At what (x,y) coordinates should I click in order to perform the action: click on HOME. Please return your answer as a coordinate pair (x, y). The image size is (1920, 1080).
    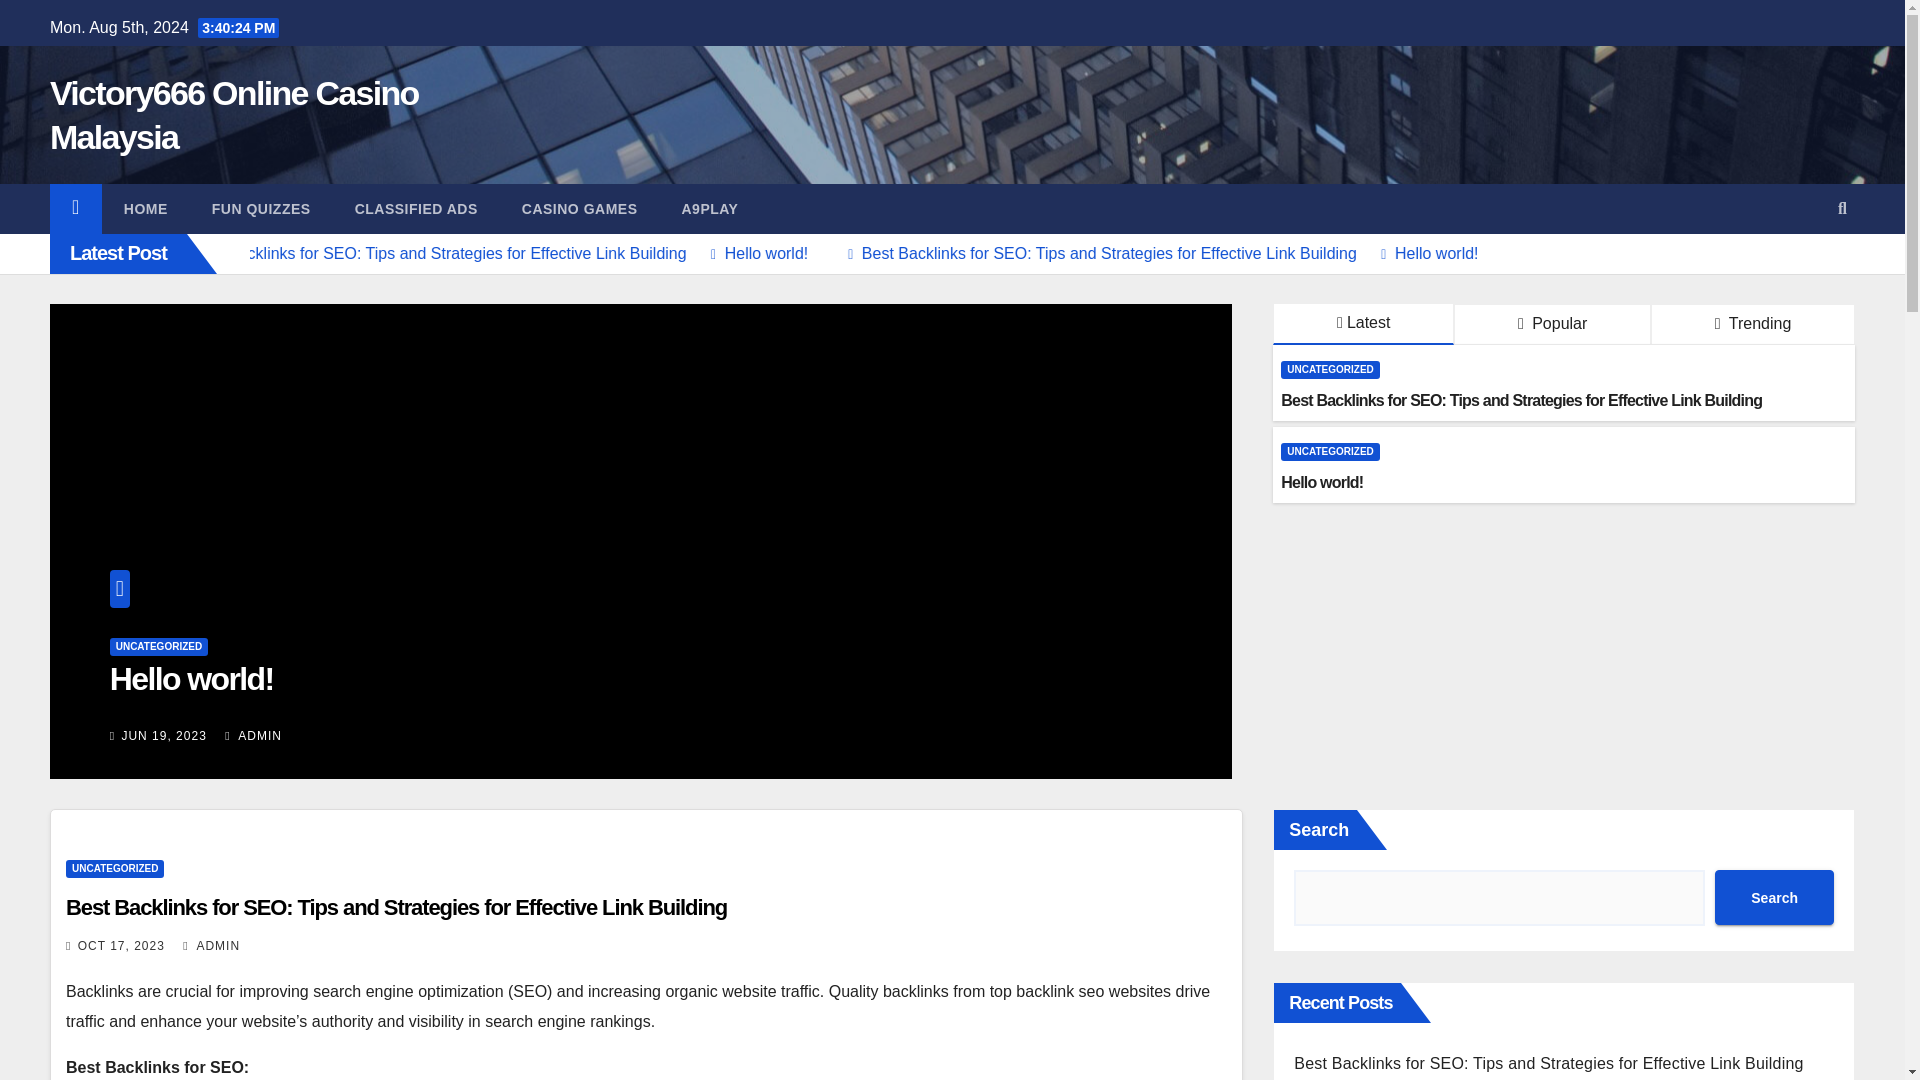
    Looking at the image, I should click on (146, 208).